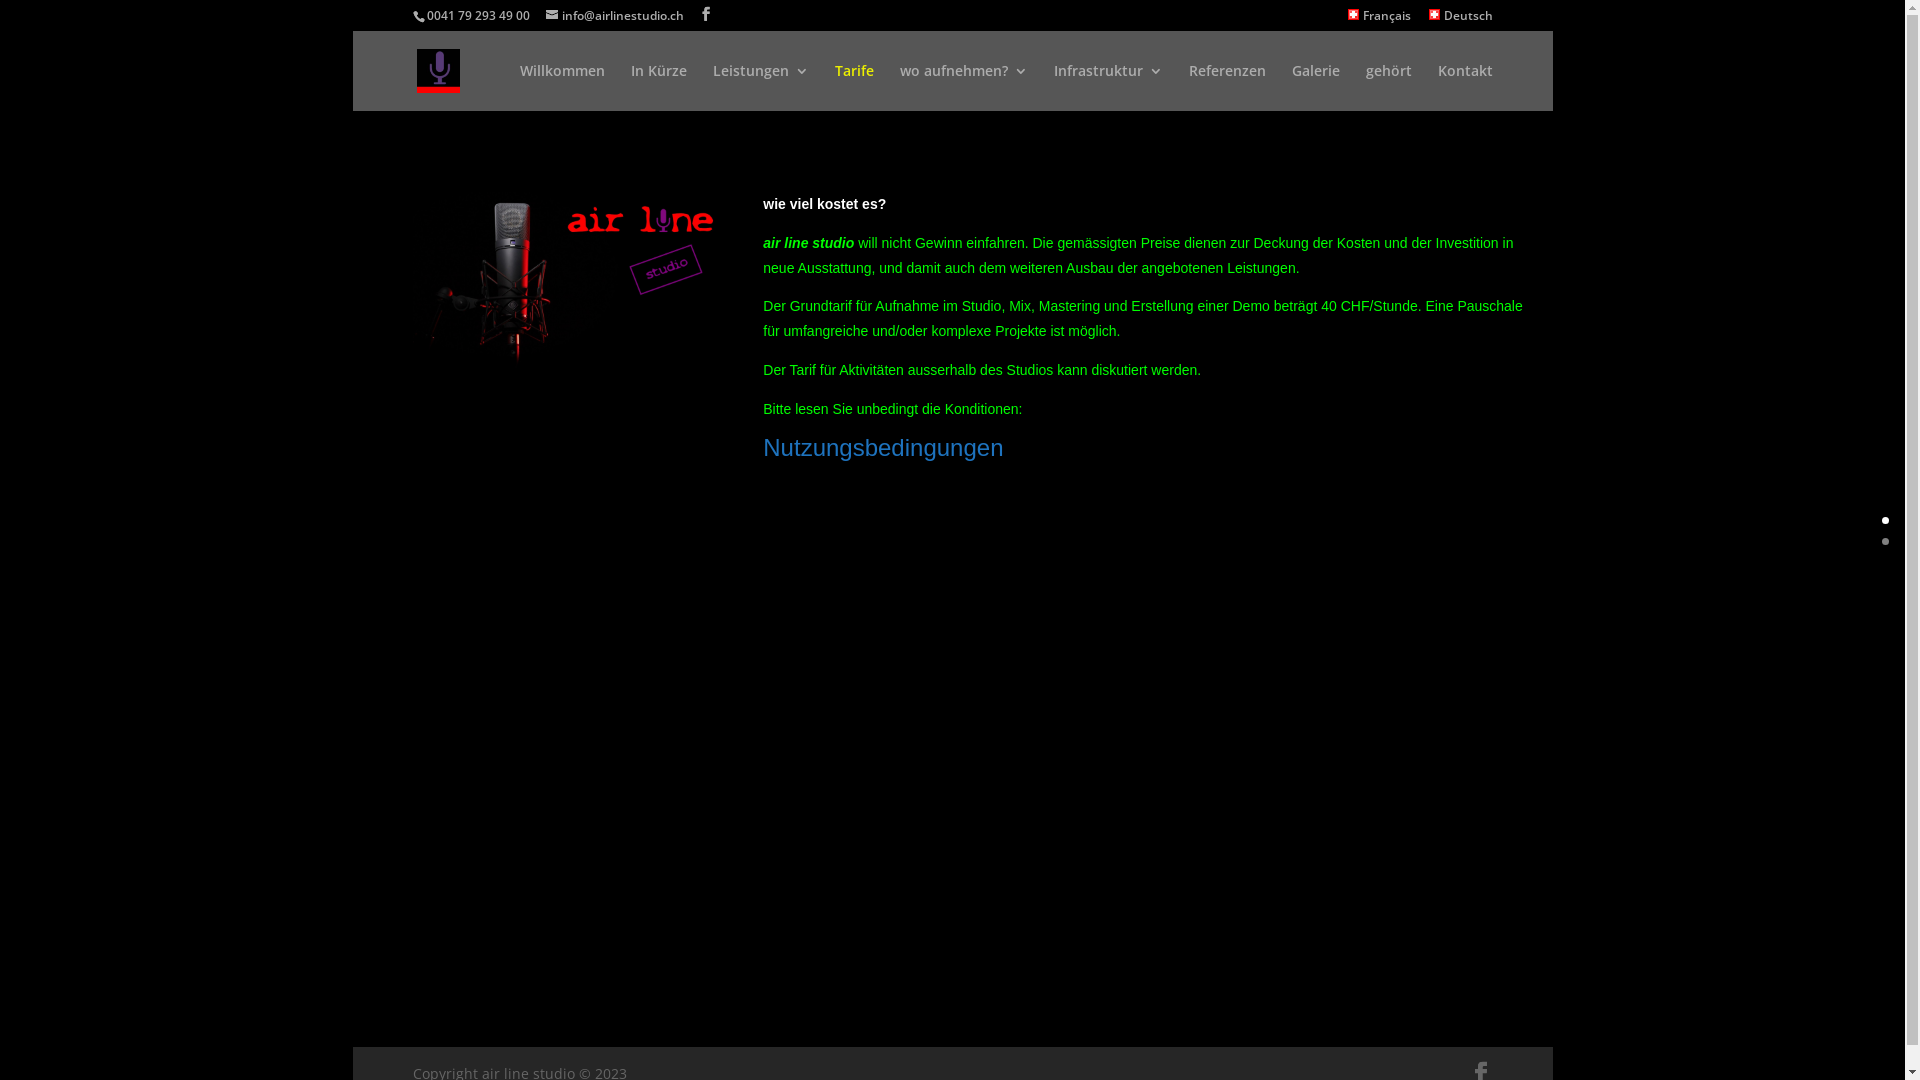  What do you see at coordinates (1886, 542) in the screenshot?
I see `1` at bounding box center [1886, 542].